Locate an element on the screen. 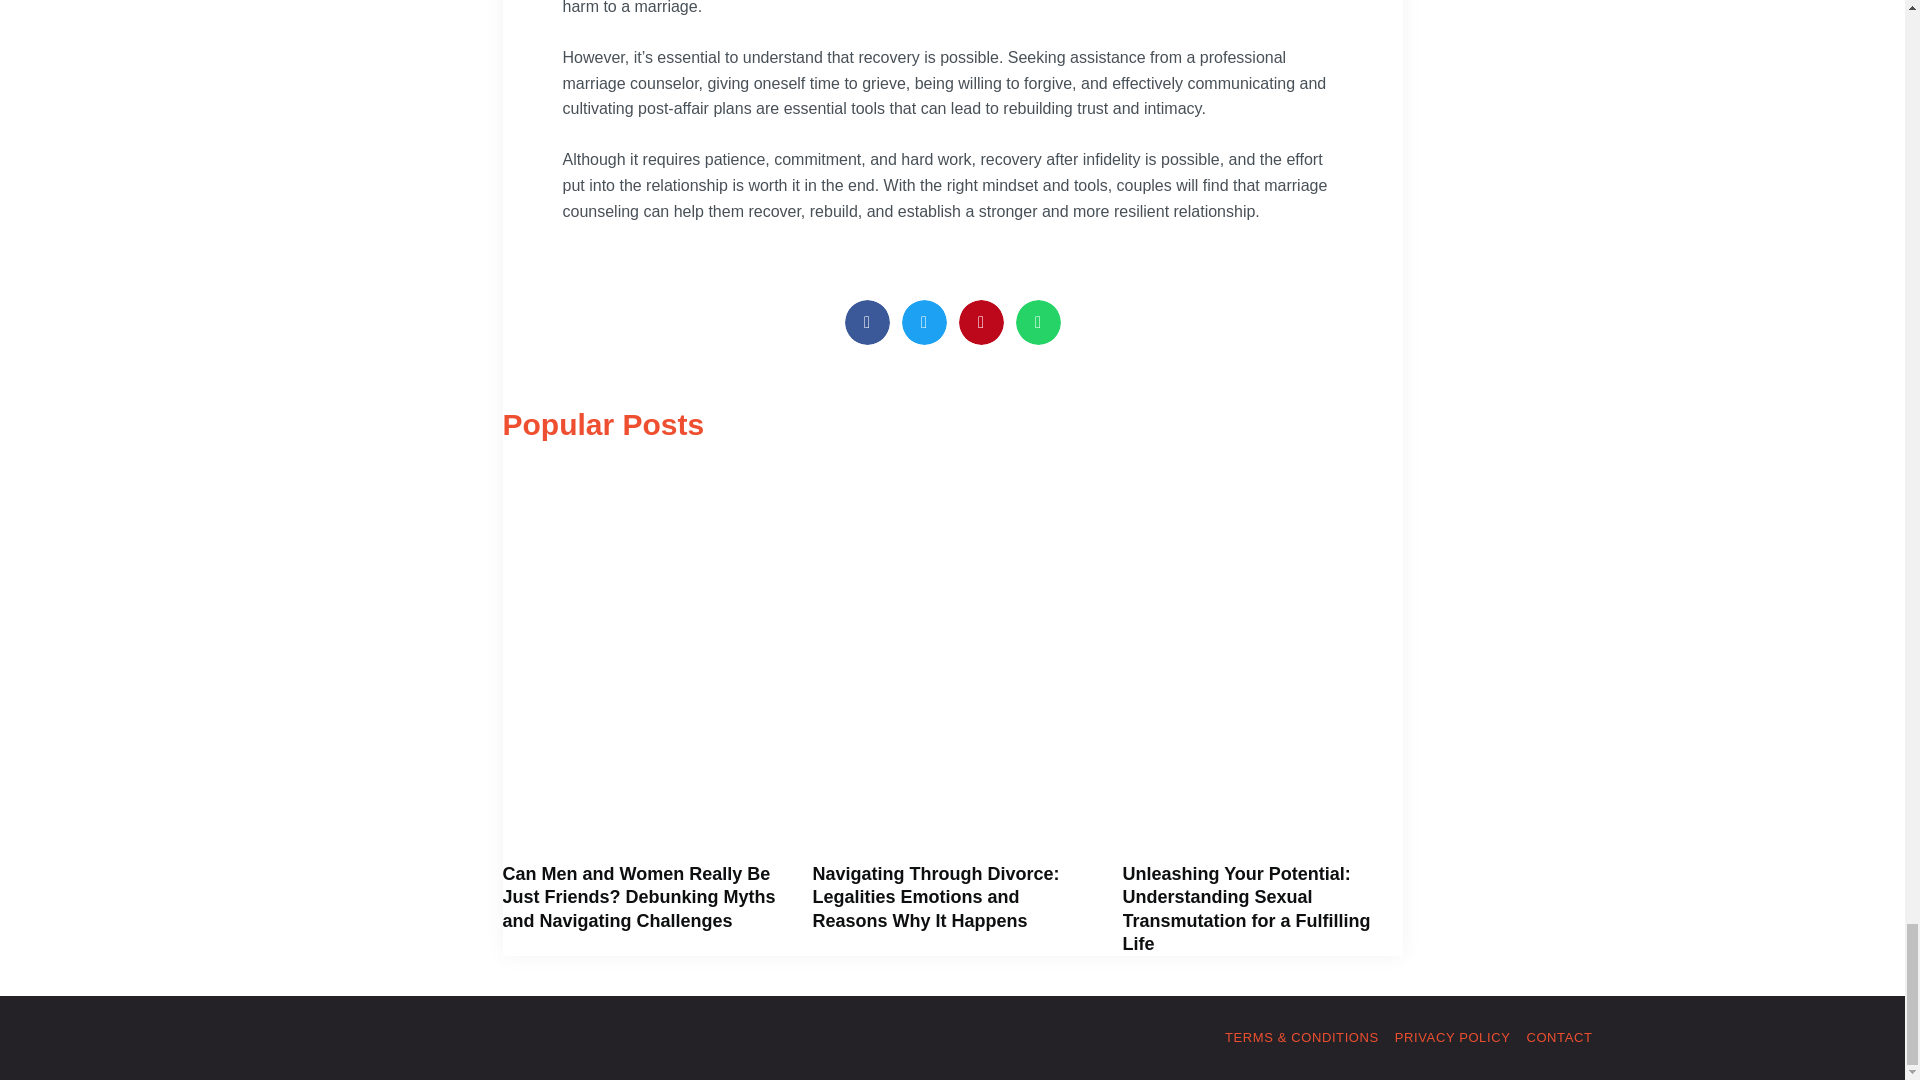  CONTACT is located at coordinates (1558, 1037).